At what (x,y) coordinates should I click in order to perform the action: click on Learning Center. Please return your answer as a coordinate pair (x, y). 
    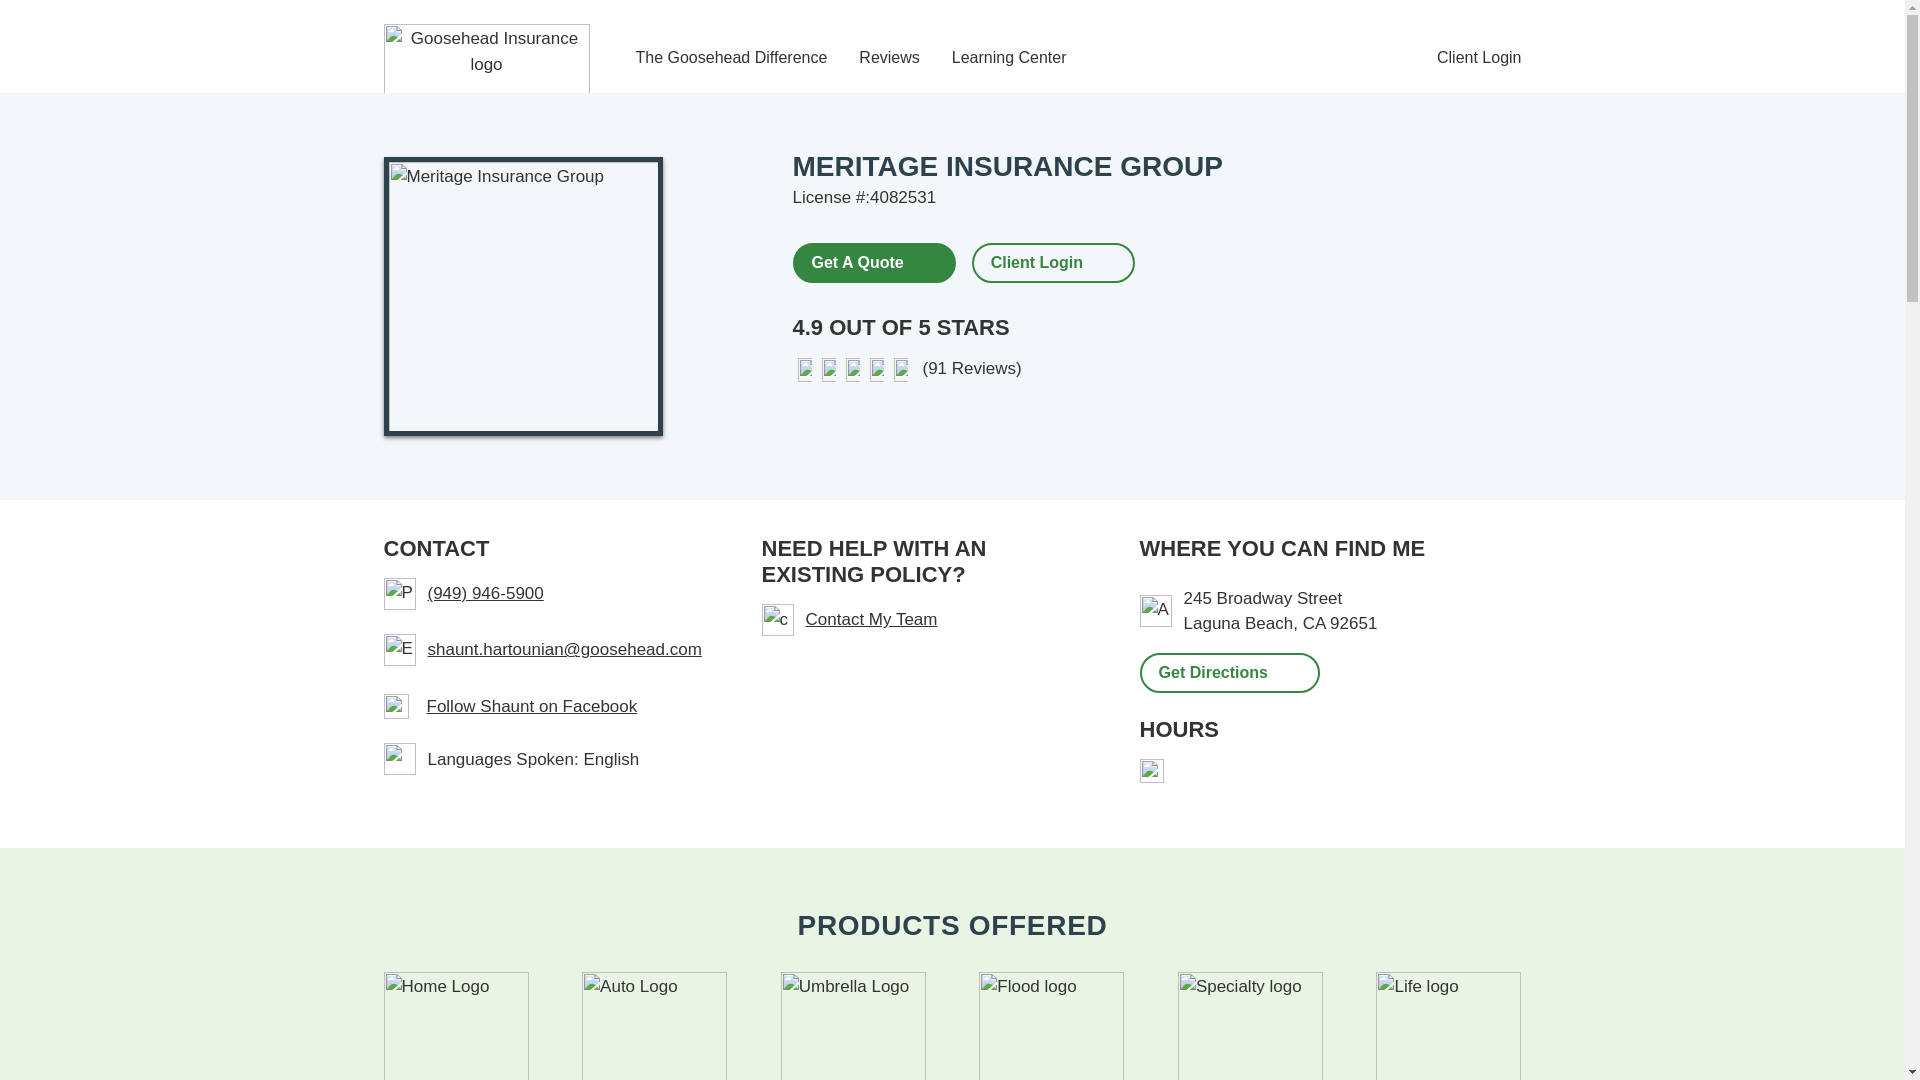
    Looking at the image, I should click on (1010, 58).